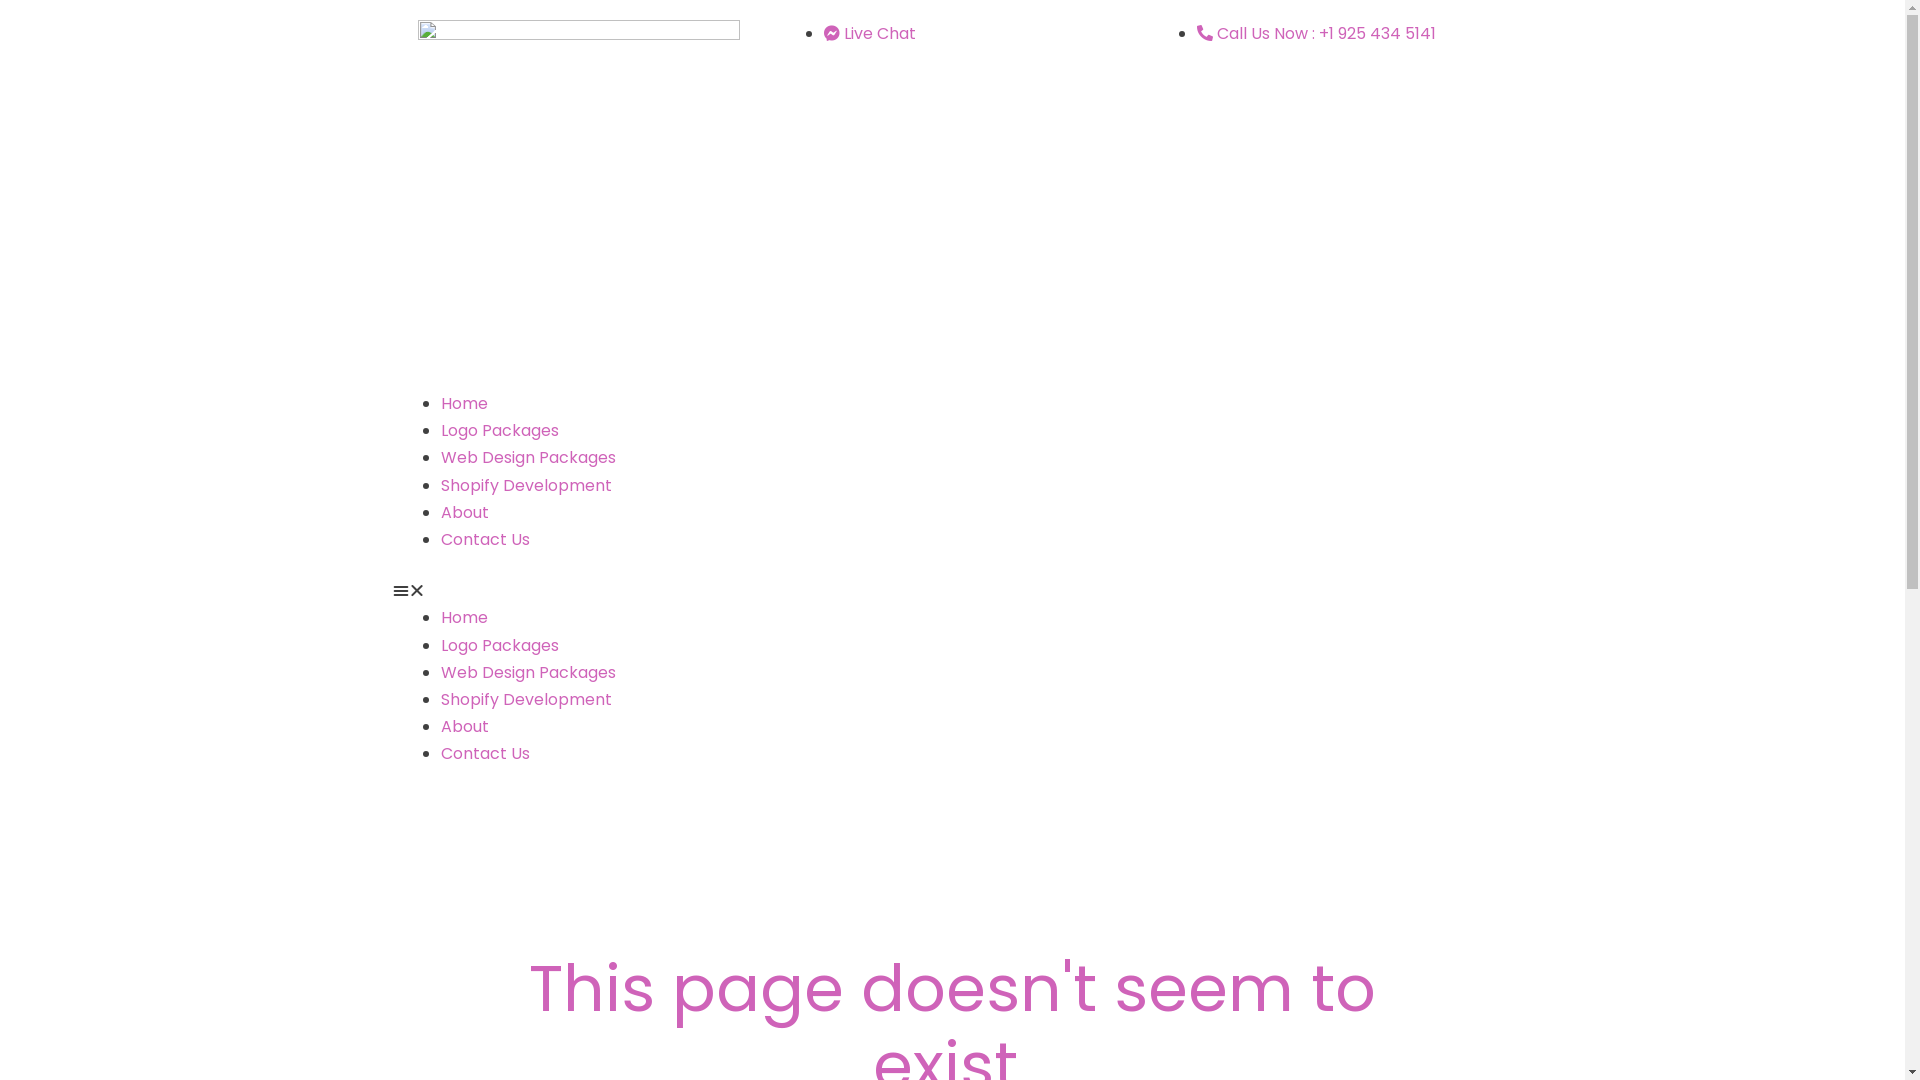 This screenshot has width=1920, height=1080. Describe the element at coordinates (499, 430) in the screenshot. I see `Logo Packages` at that location.